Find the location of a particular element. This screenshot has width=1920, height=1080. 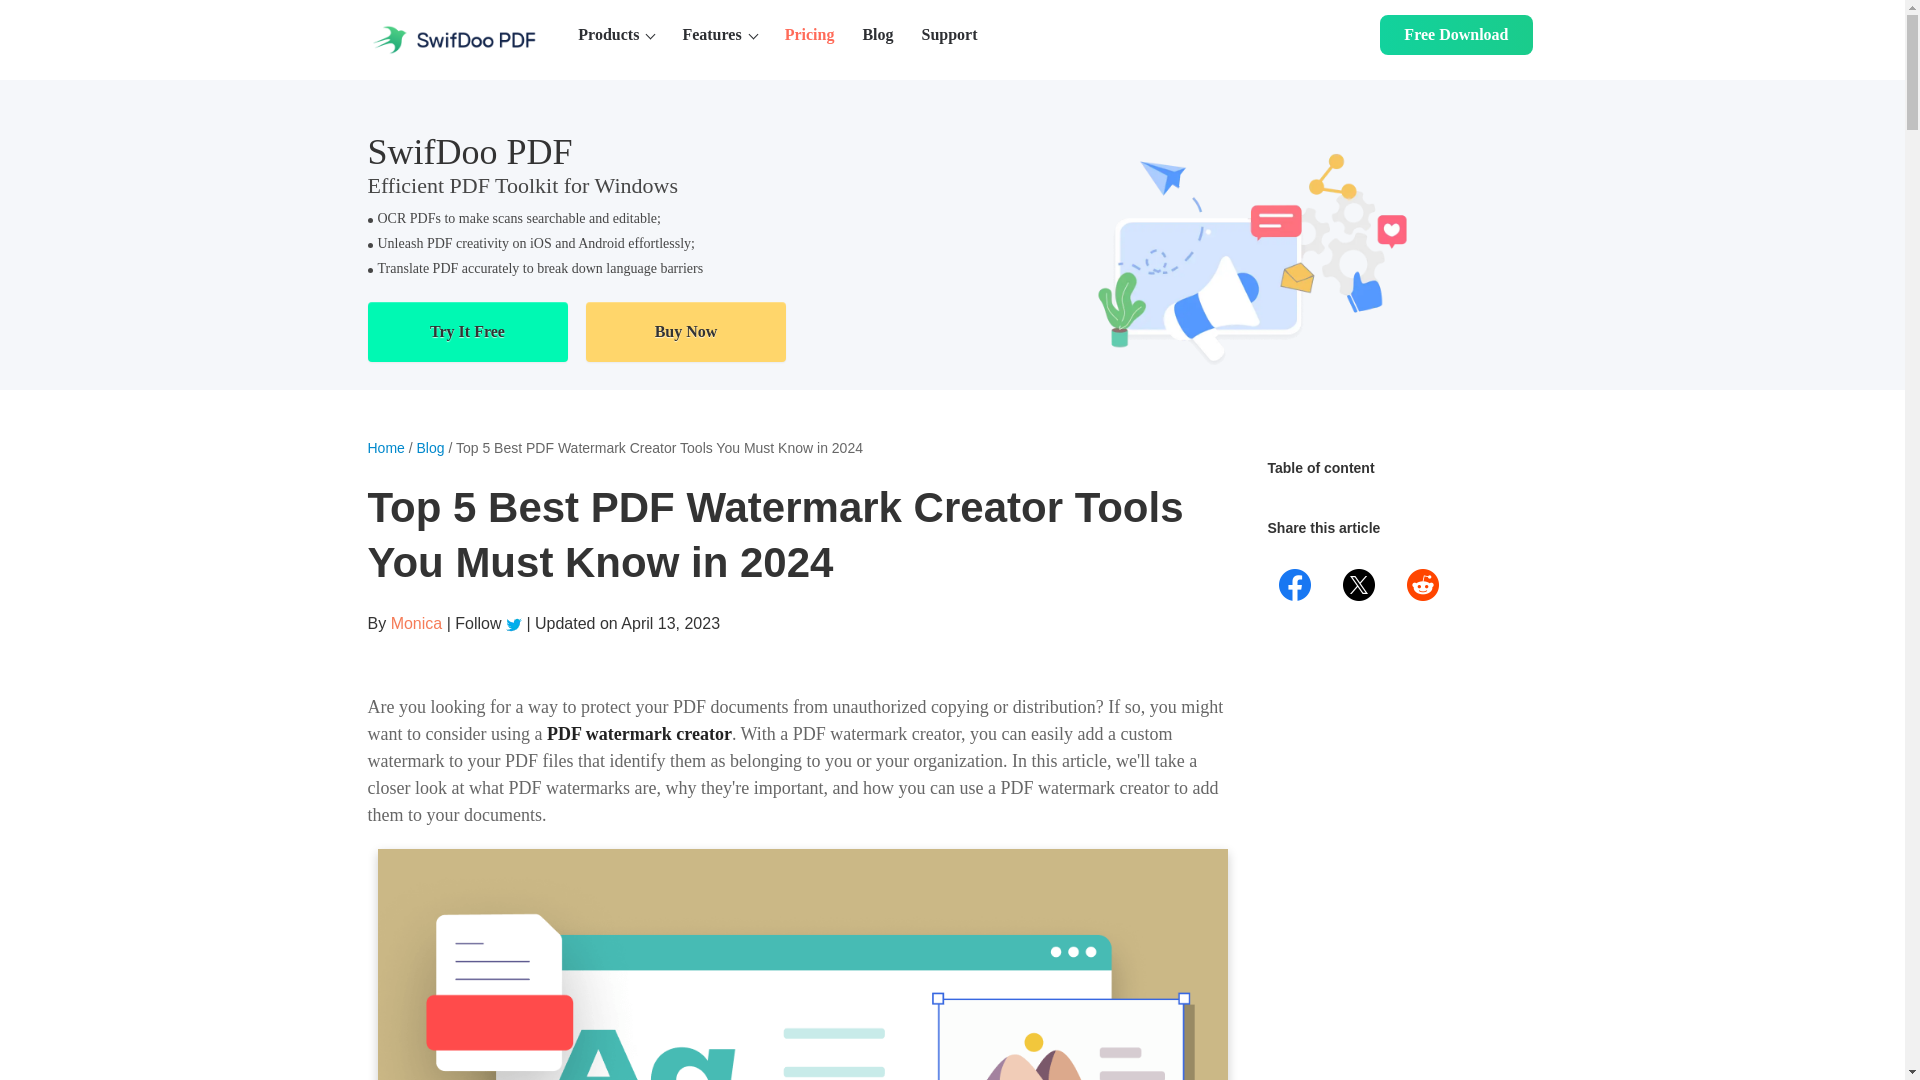

Pricing is located at coordinates (810, 35).